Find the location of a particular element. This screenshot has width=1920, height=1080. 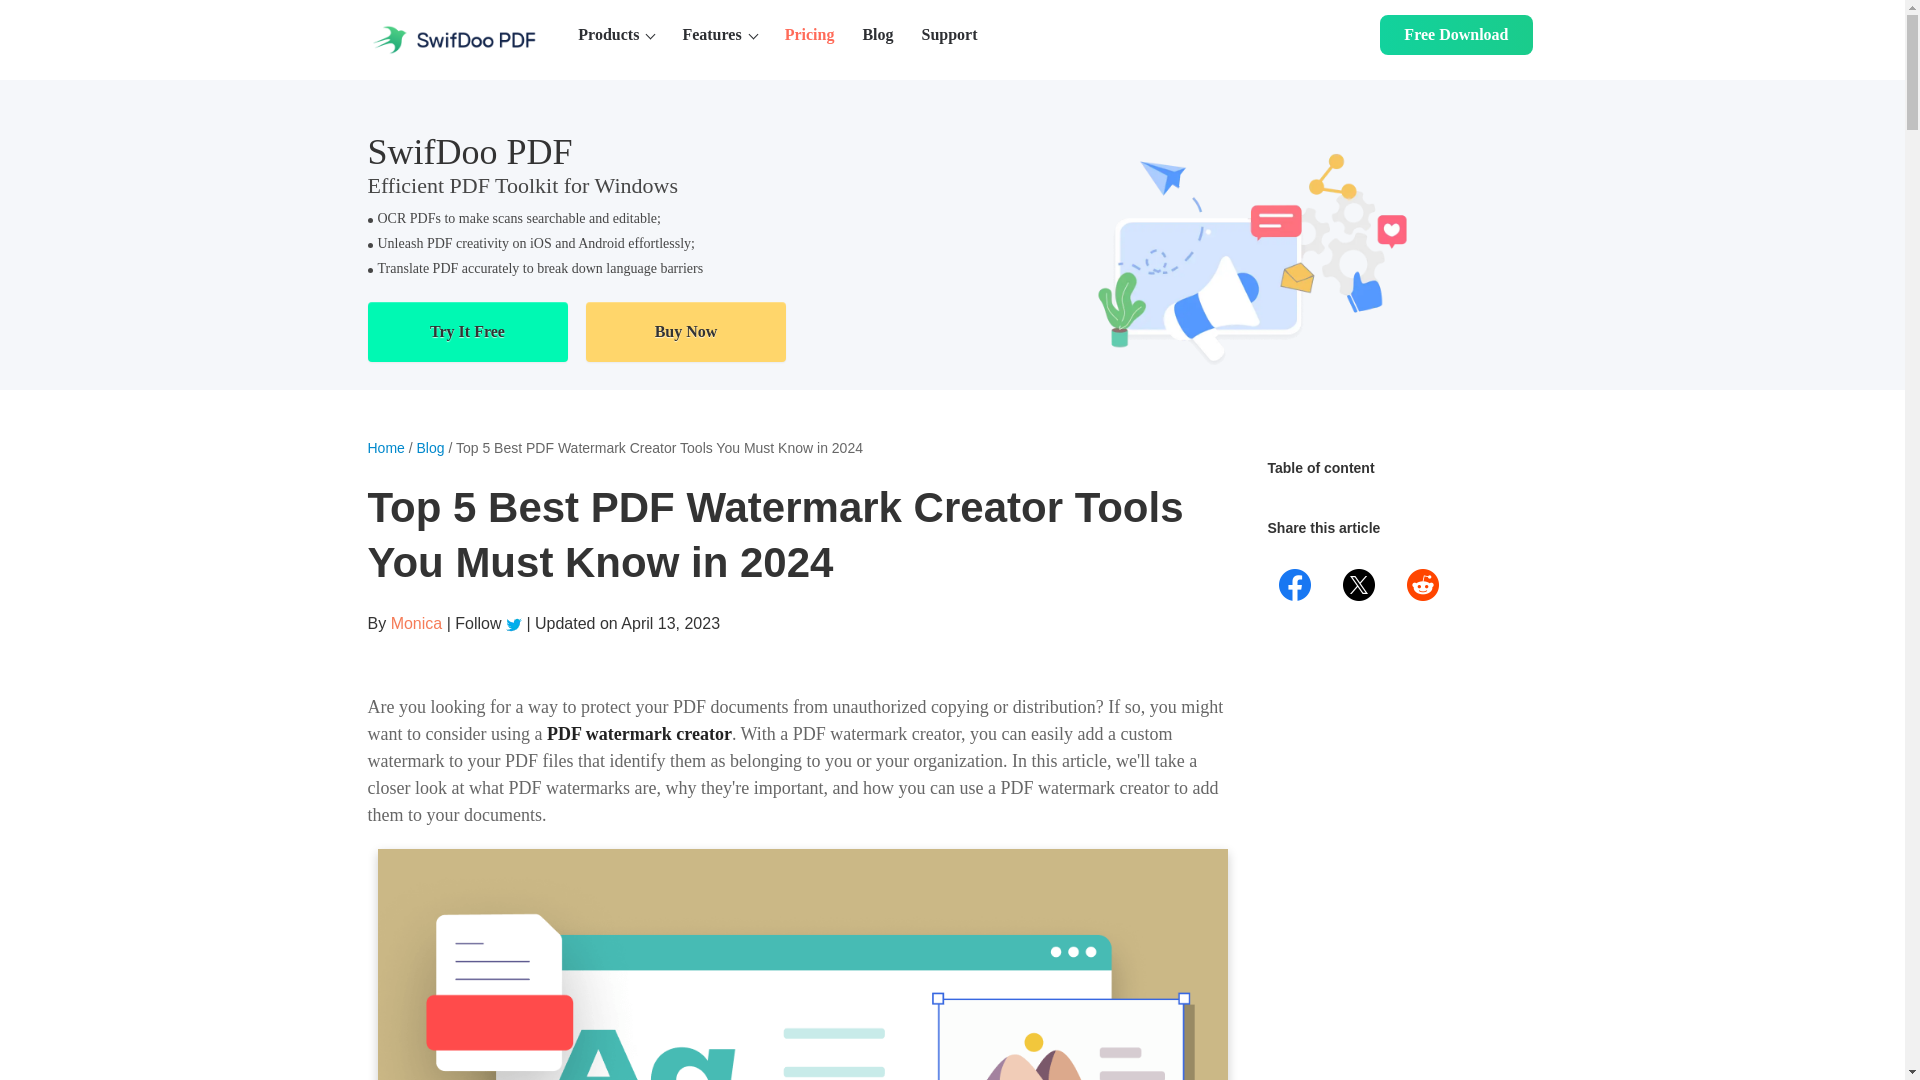

Pricing is located at coordinates (810, 35).